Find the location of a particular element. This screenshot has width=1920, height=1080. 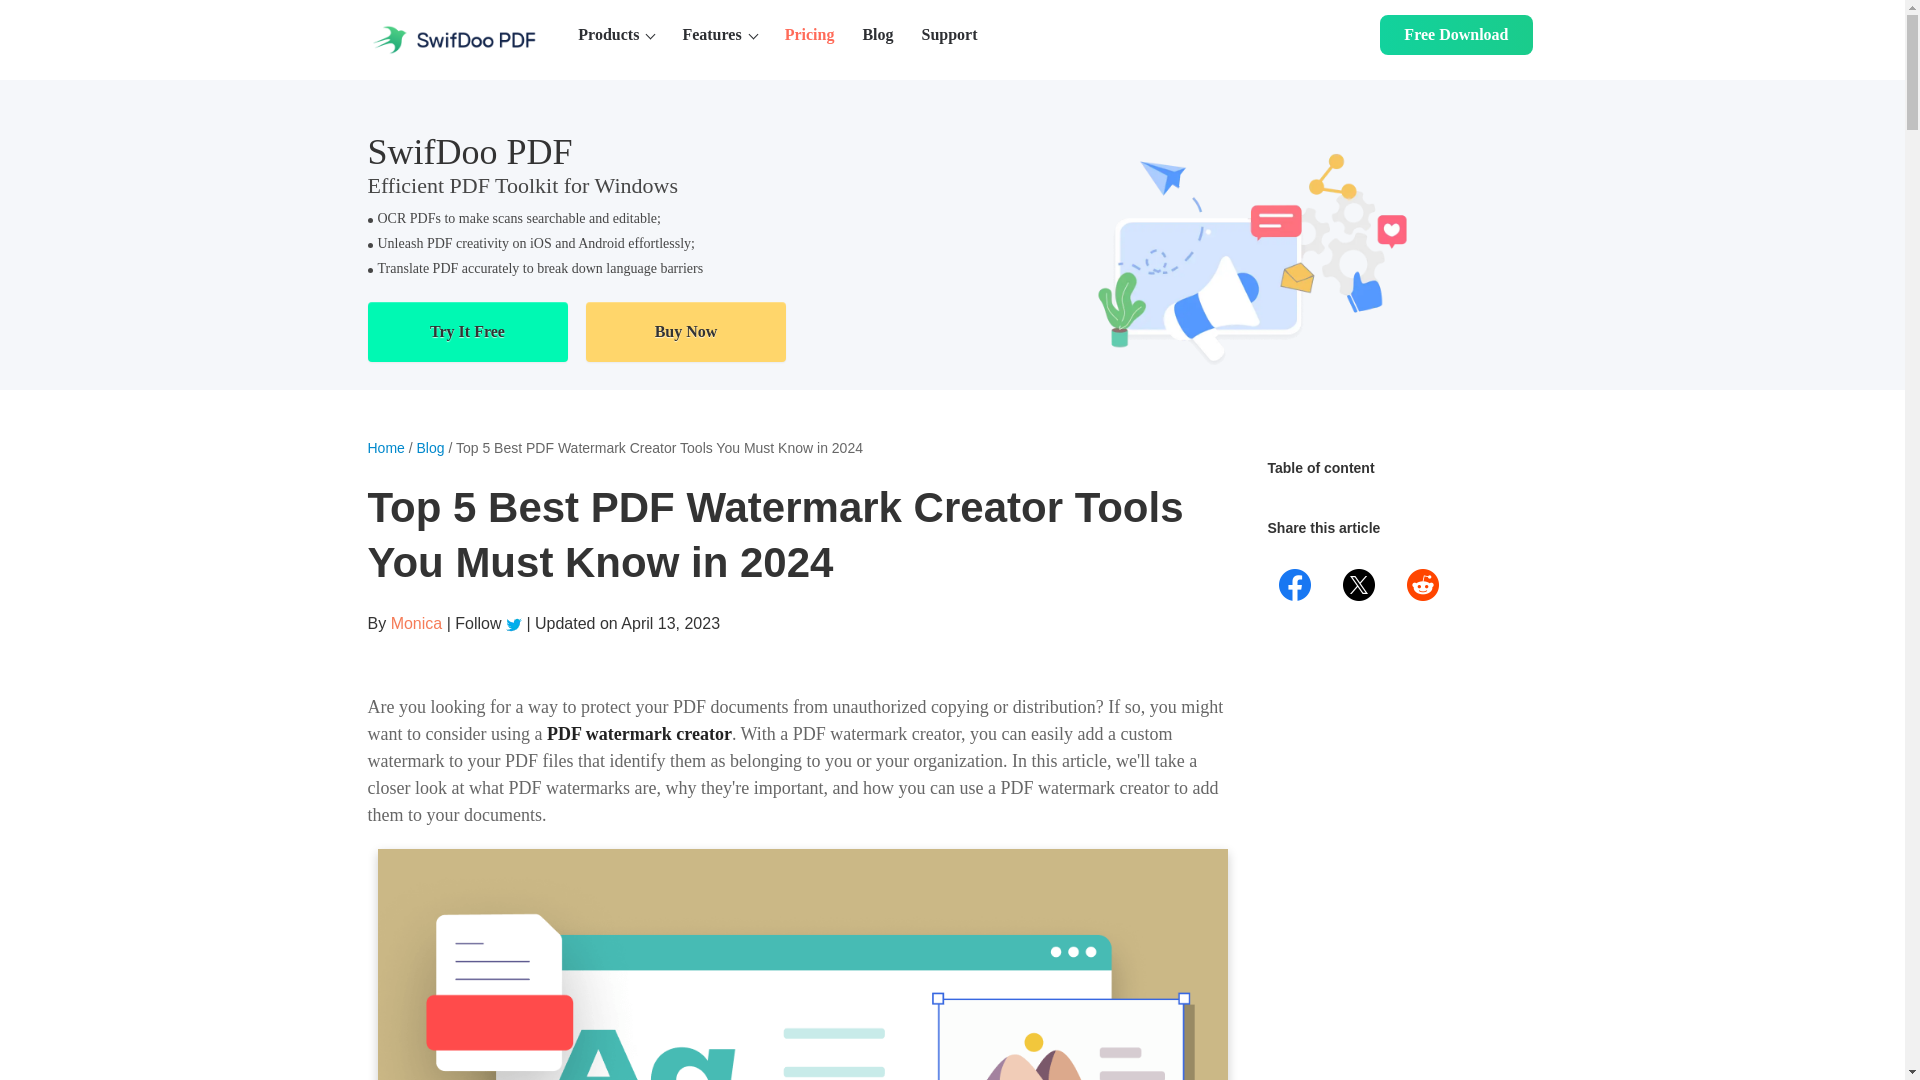

Pricing is located at coordinates (810, 35).